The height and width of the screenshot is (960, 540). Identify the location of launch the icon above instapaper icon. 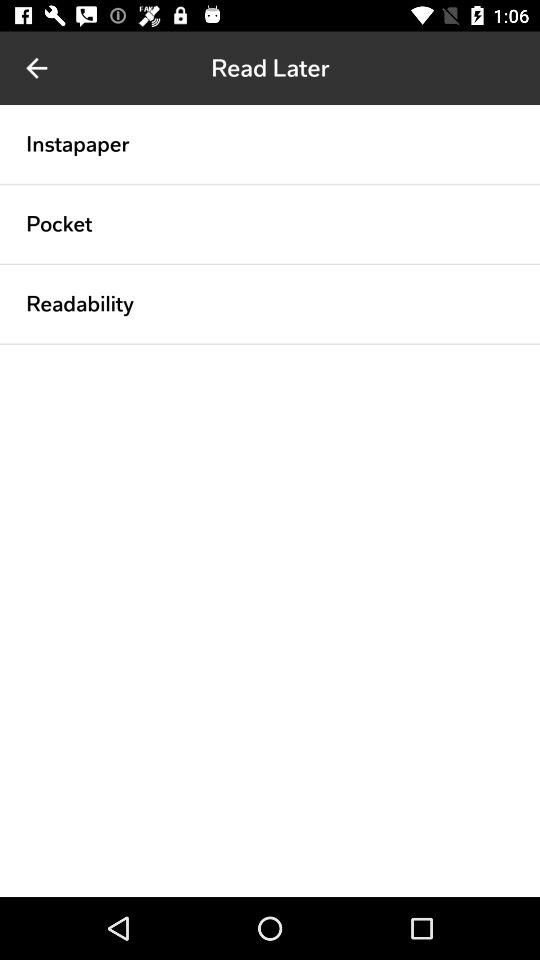
(36, 68).